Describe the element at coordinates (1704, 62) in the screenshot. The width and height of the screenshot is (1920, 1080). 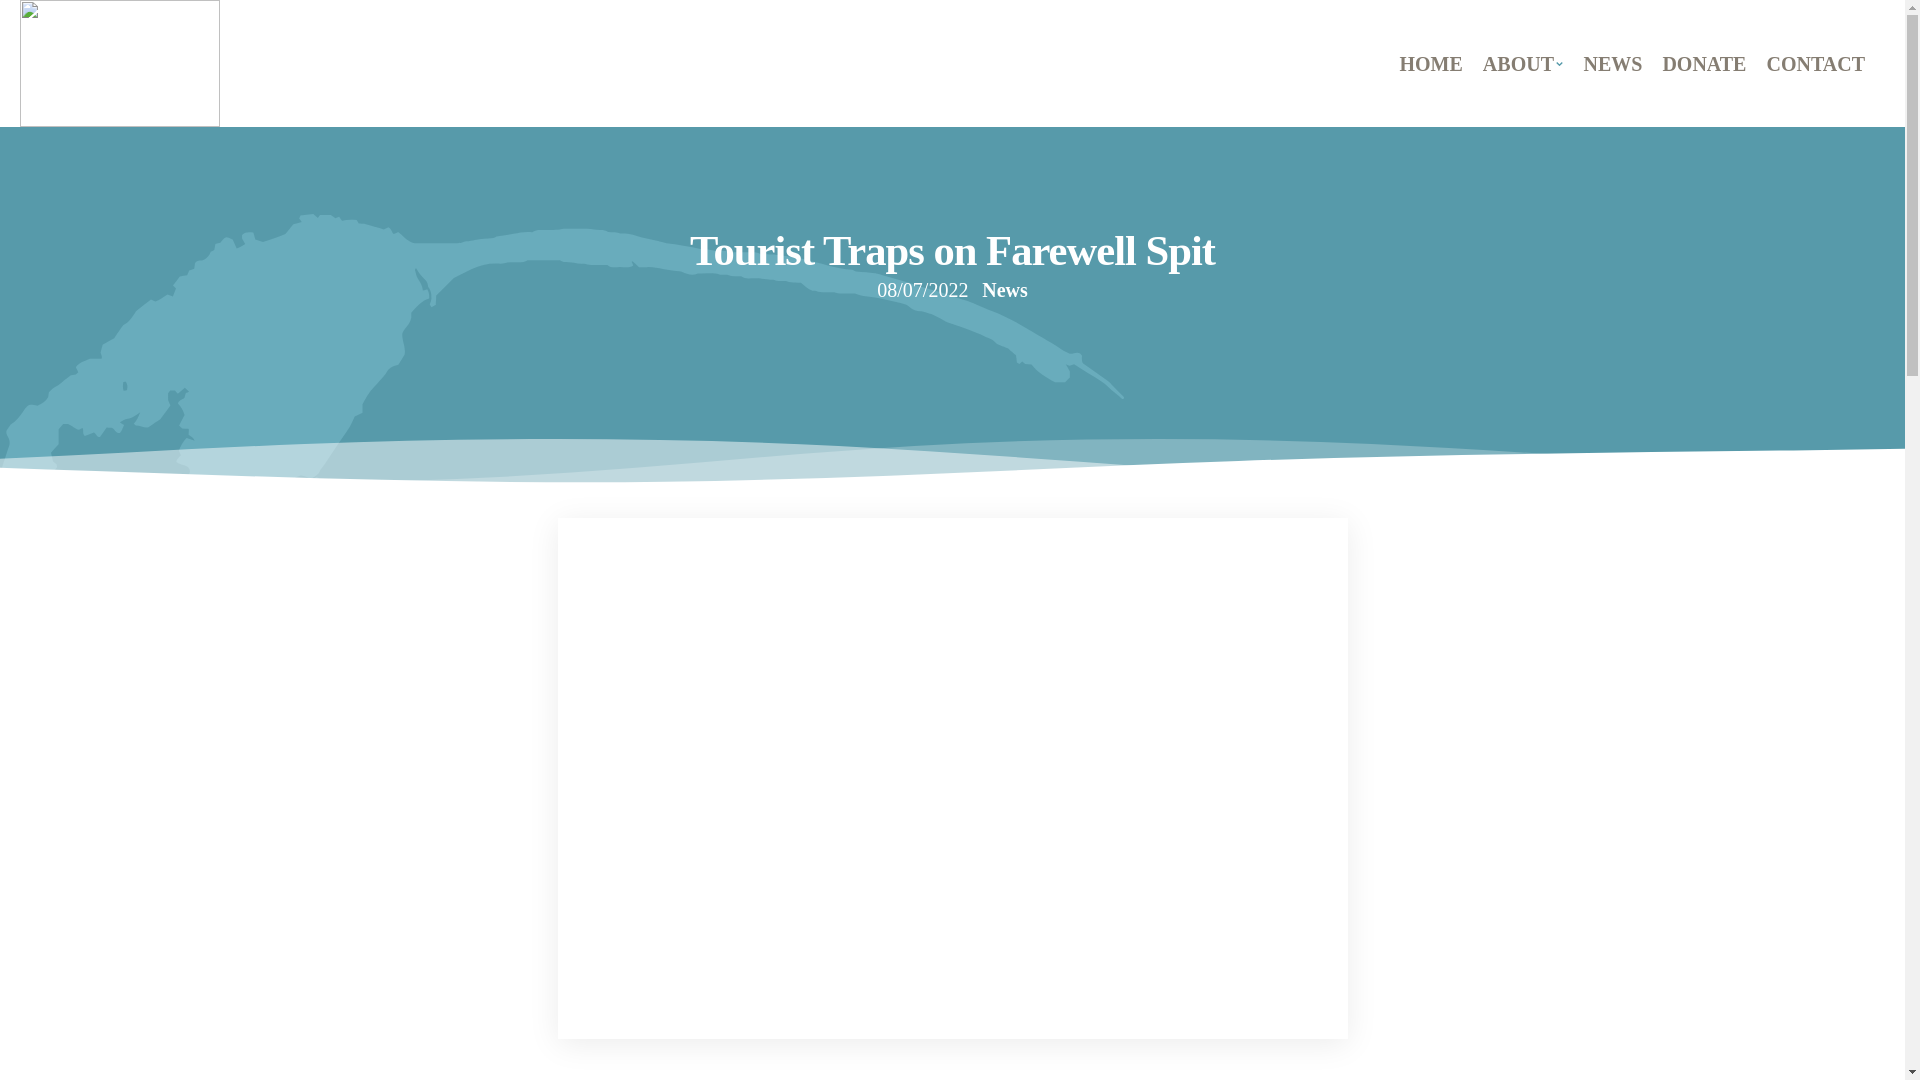
I see `DONATE` at that location.